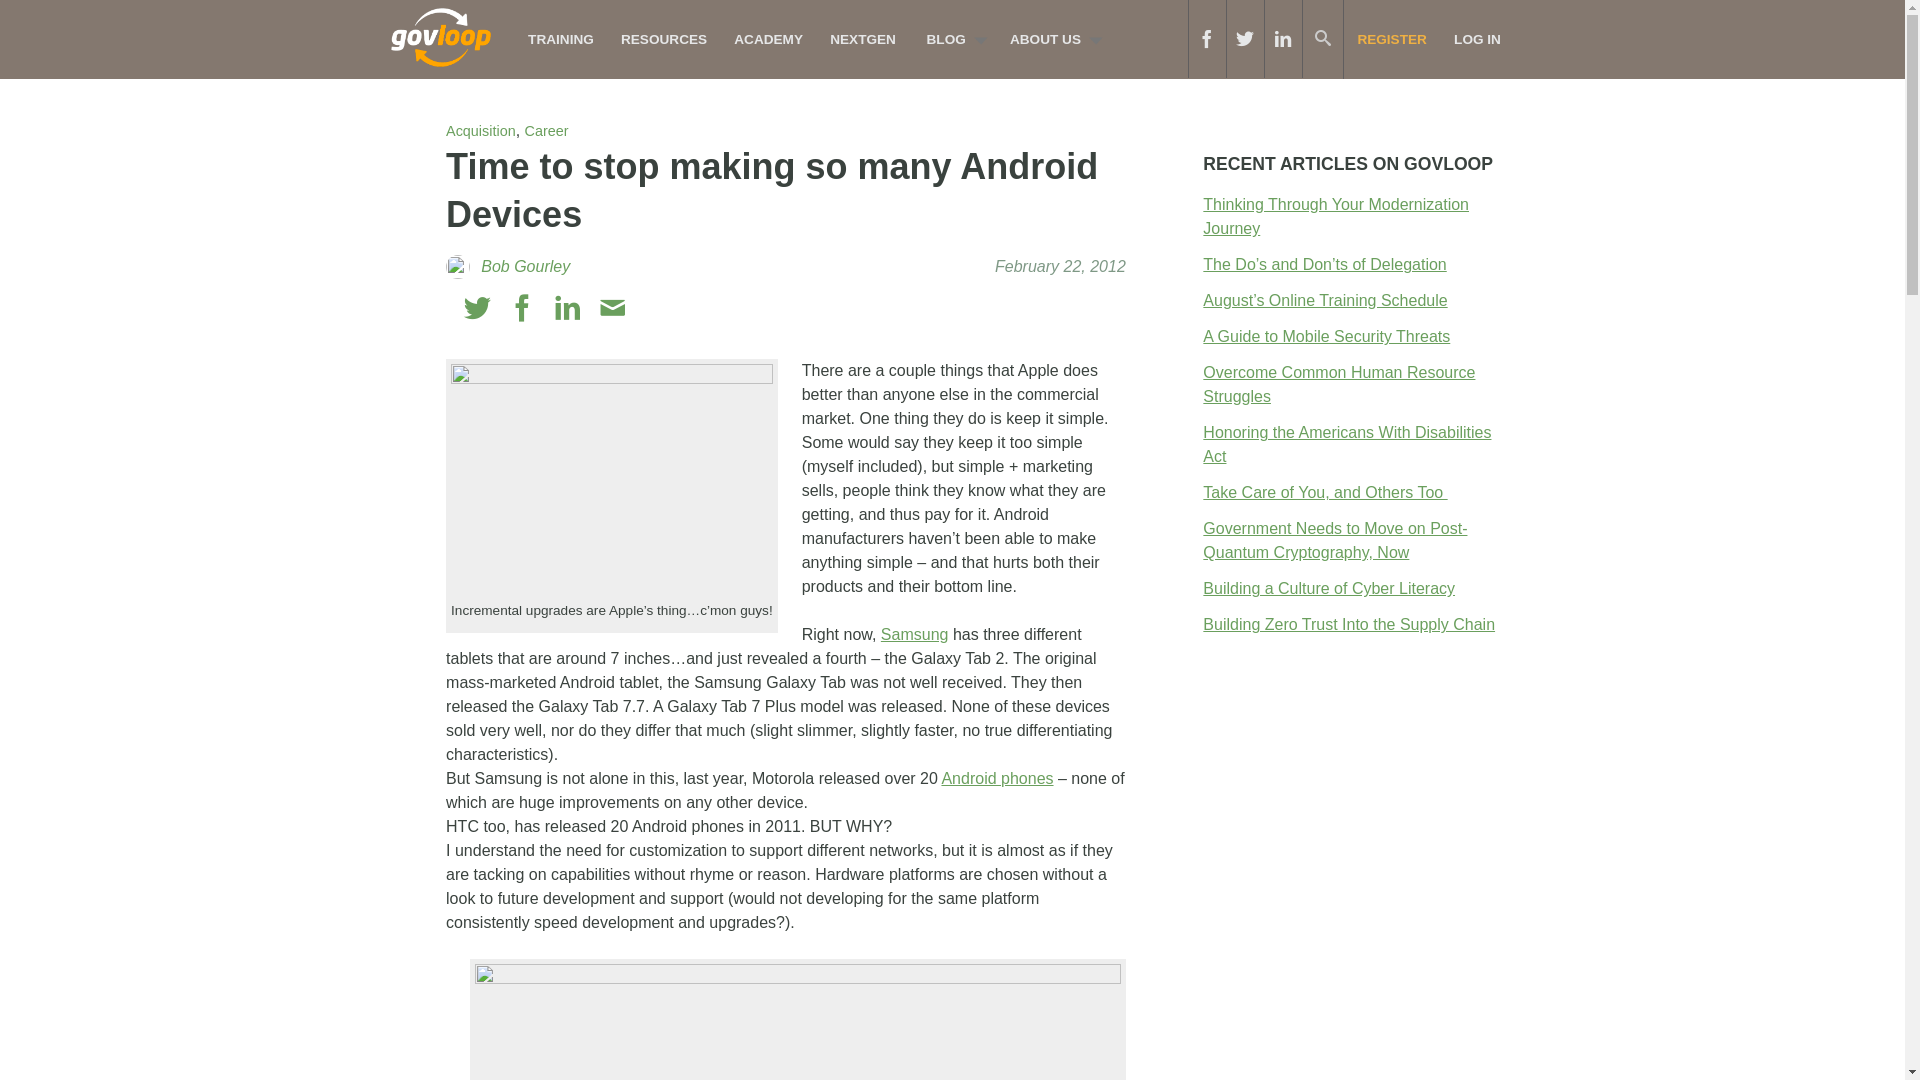  What do you see at coordinates (798, 1022) in the screenshot?
I see `htc phones` at bounding box center [798, 1022].